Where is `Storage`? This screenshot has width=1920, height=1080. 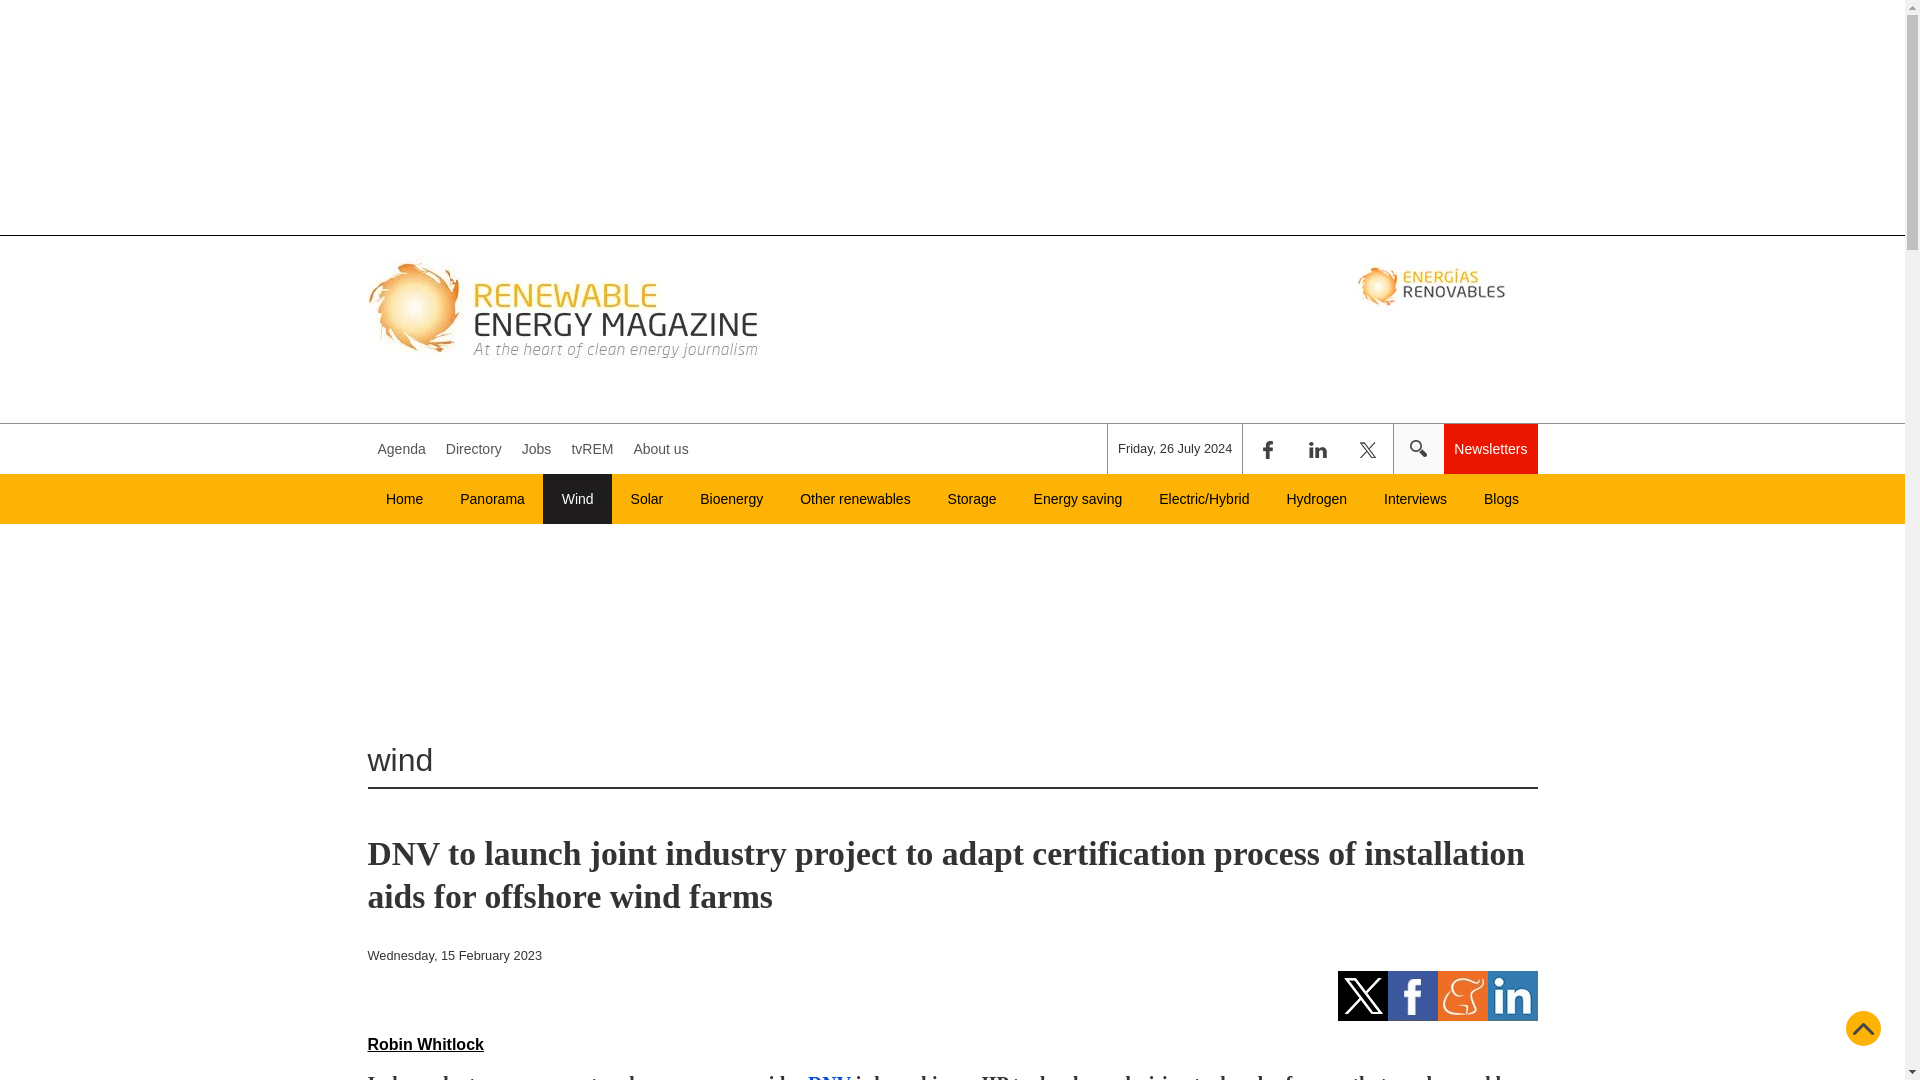
Storage is located at coordinates (972, 498).